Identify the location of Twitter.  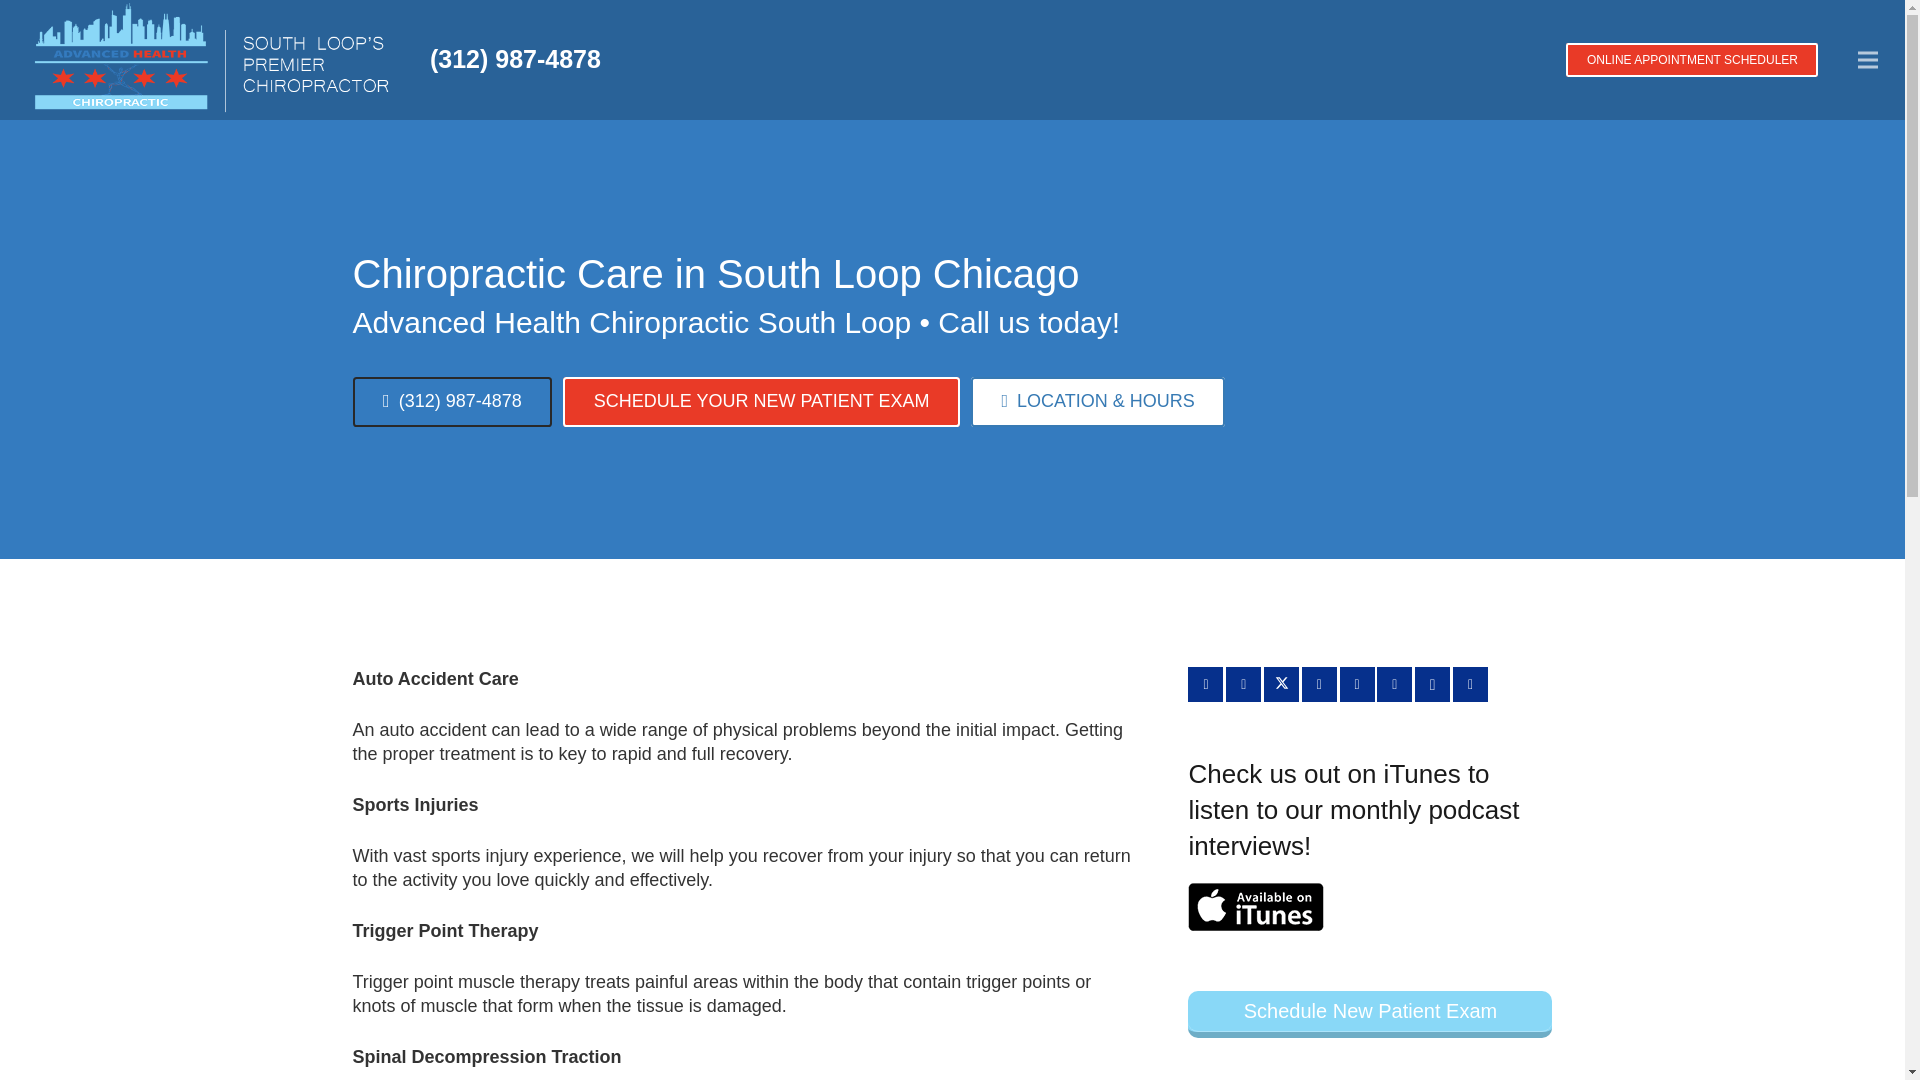
(1281, 684).